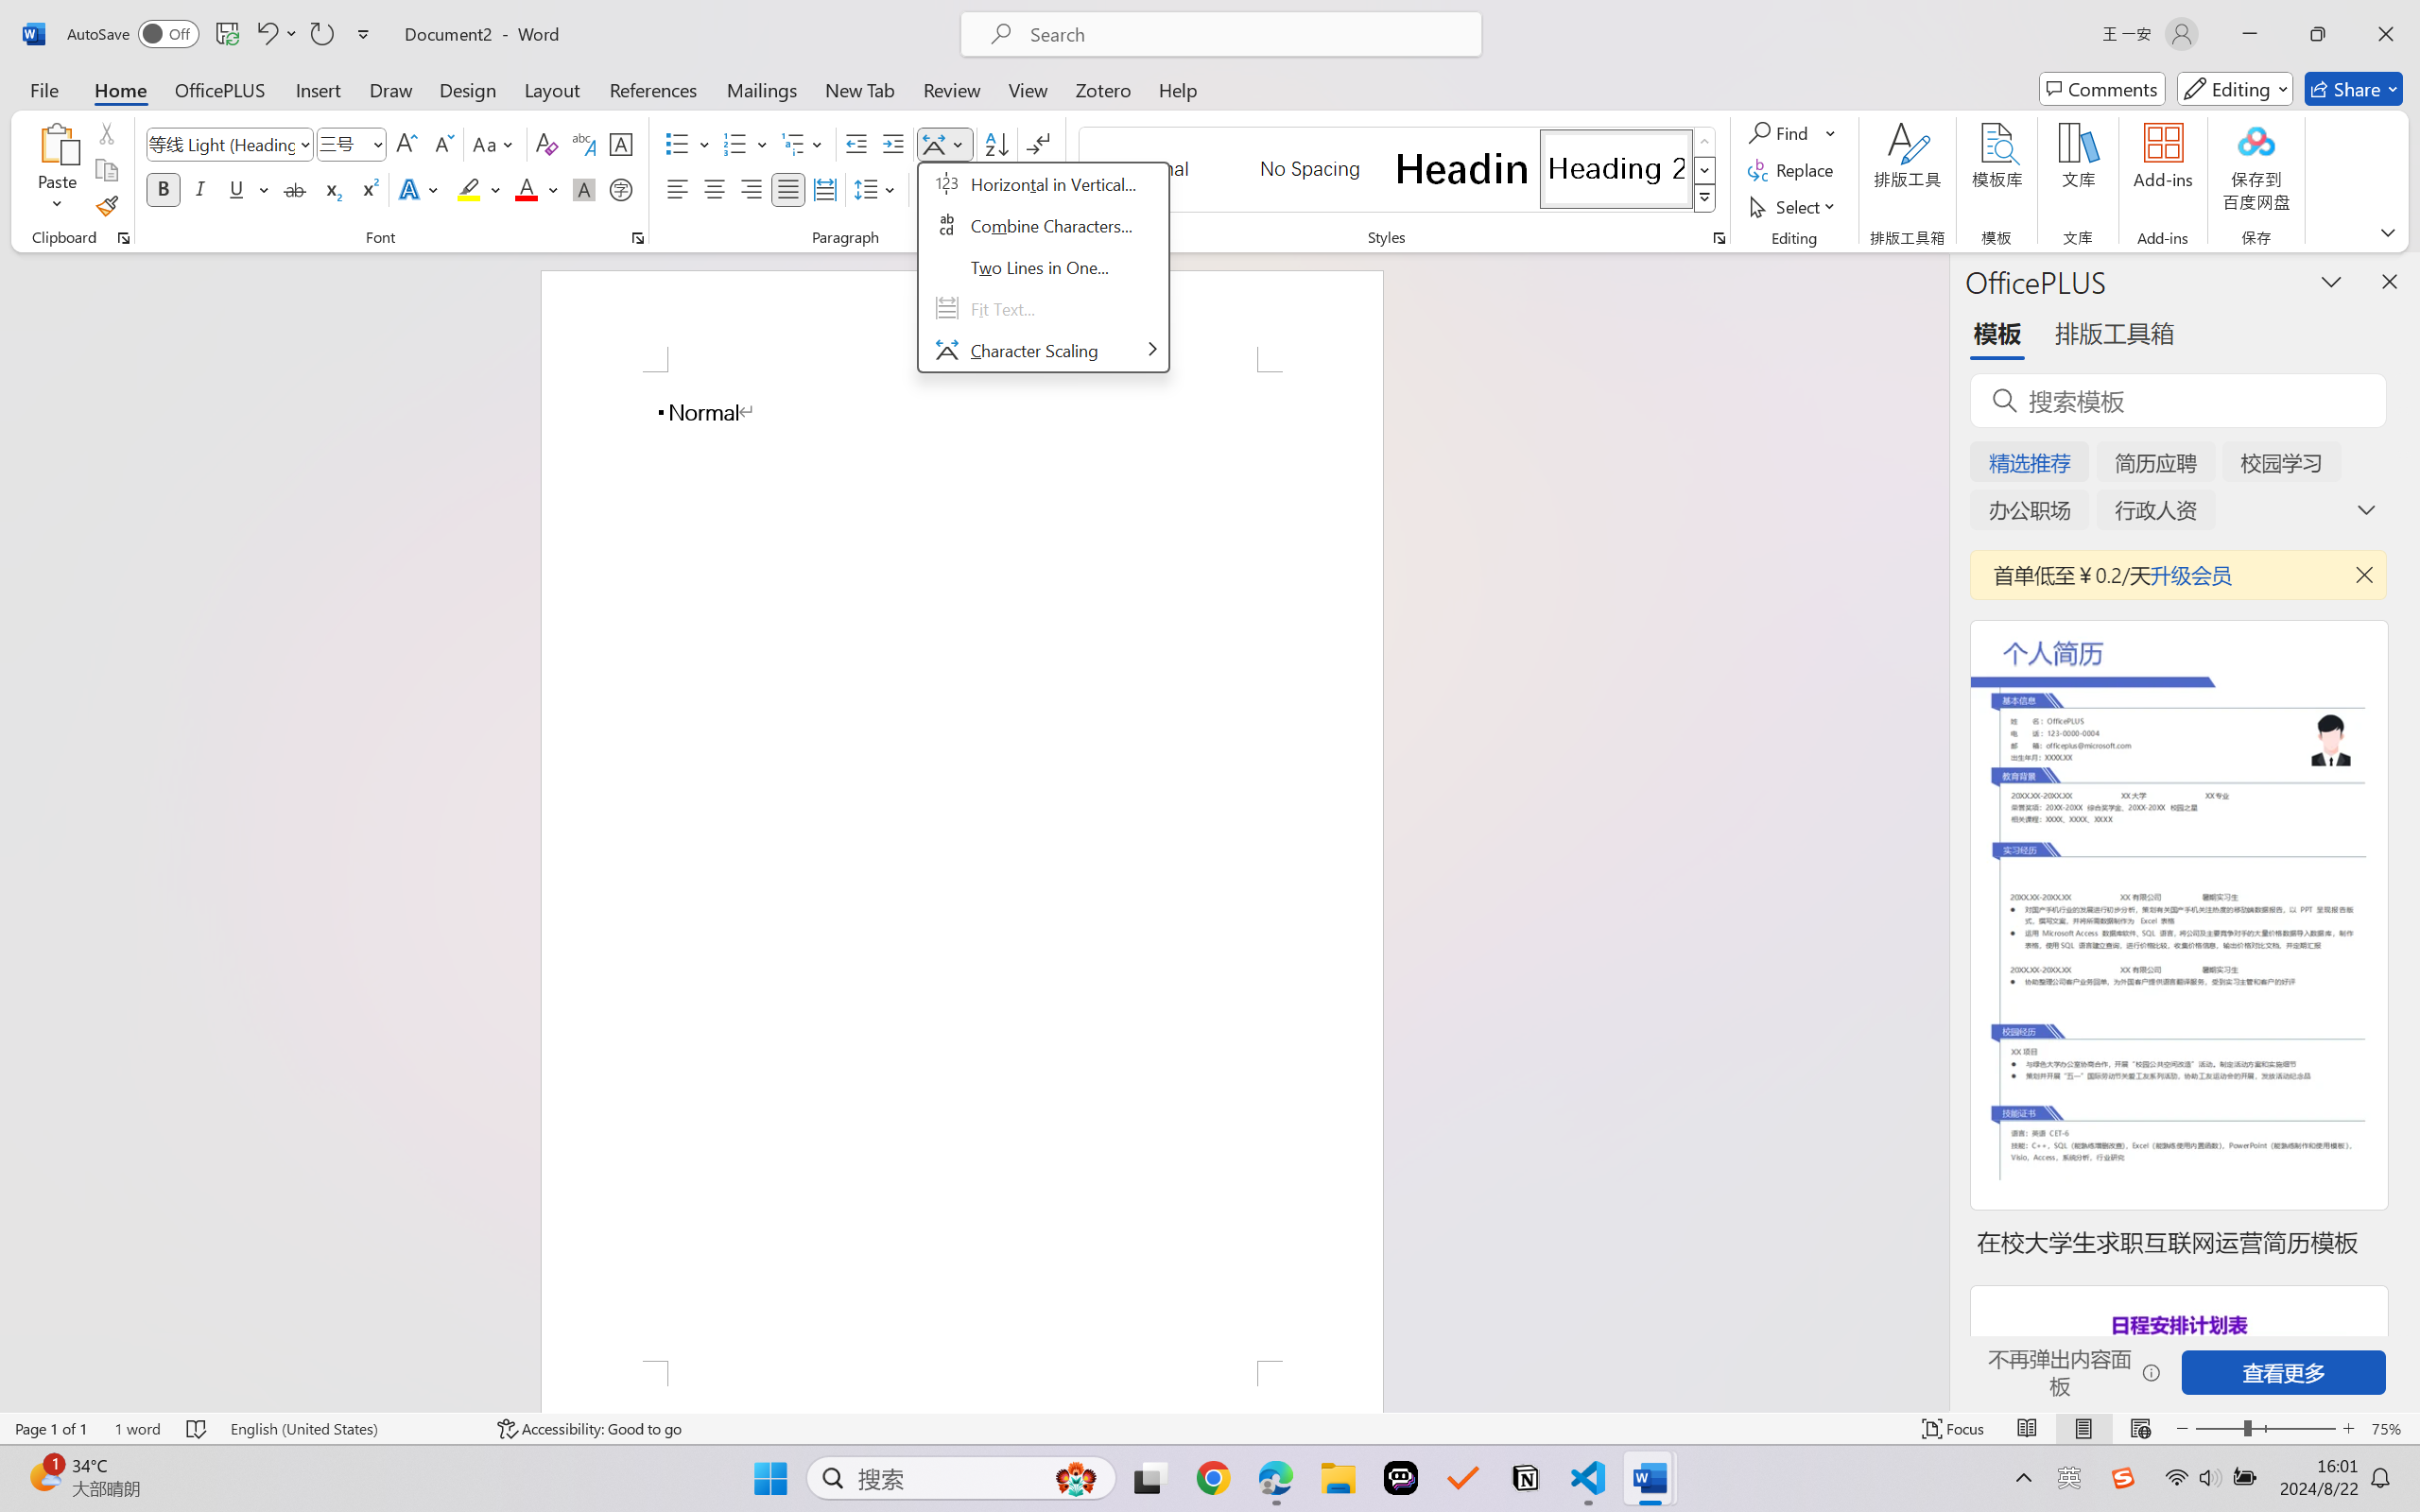 This screenshot has width=2420, height=1512. What do you see at coordinates (494, 144) in the screenshot?
I see `Change Case` at bounding box center [494, 144].